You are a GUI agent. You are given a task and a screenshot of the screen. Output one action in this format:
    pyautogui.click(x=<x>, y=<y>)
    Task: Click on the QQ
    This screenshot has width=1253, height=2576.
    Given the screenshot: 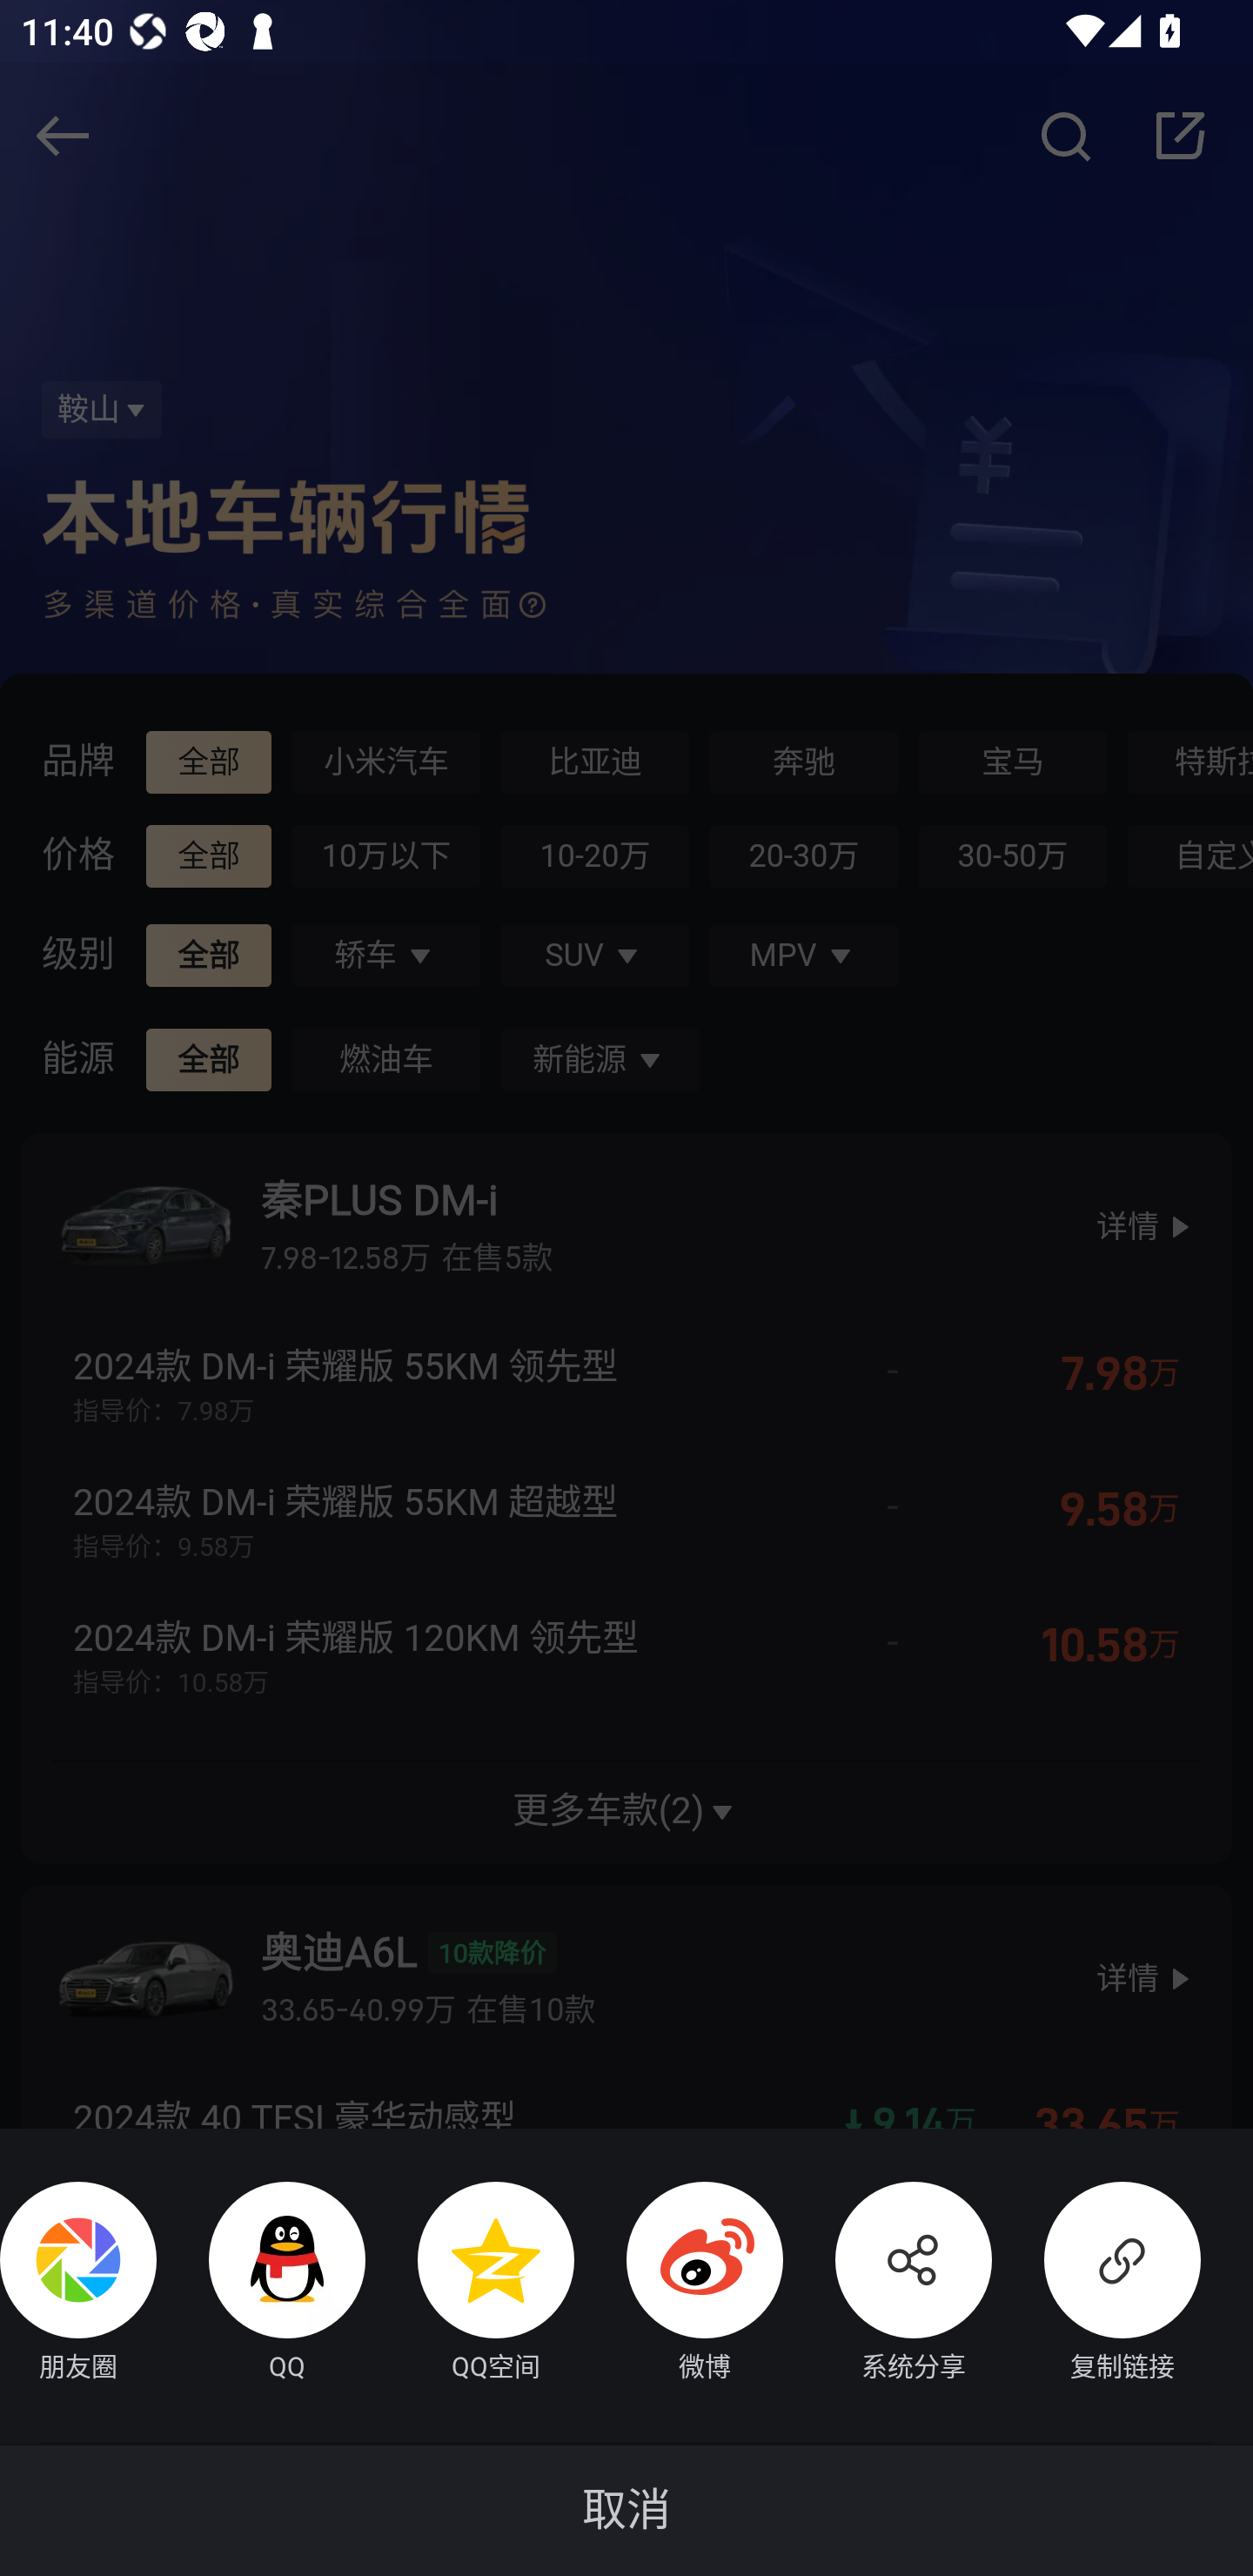 What is the action you would take?
    pyautogui.click(x=261, y=2284)
    